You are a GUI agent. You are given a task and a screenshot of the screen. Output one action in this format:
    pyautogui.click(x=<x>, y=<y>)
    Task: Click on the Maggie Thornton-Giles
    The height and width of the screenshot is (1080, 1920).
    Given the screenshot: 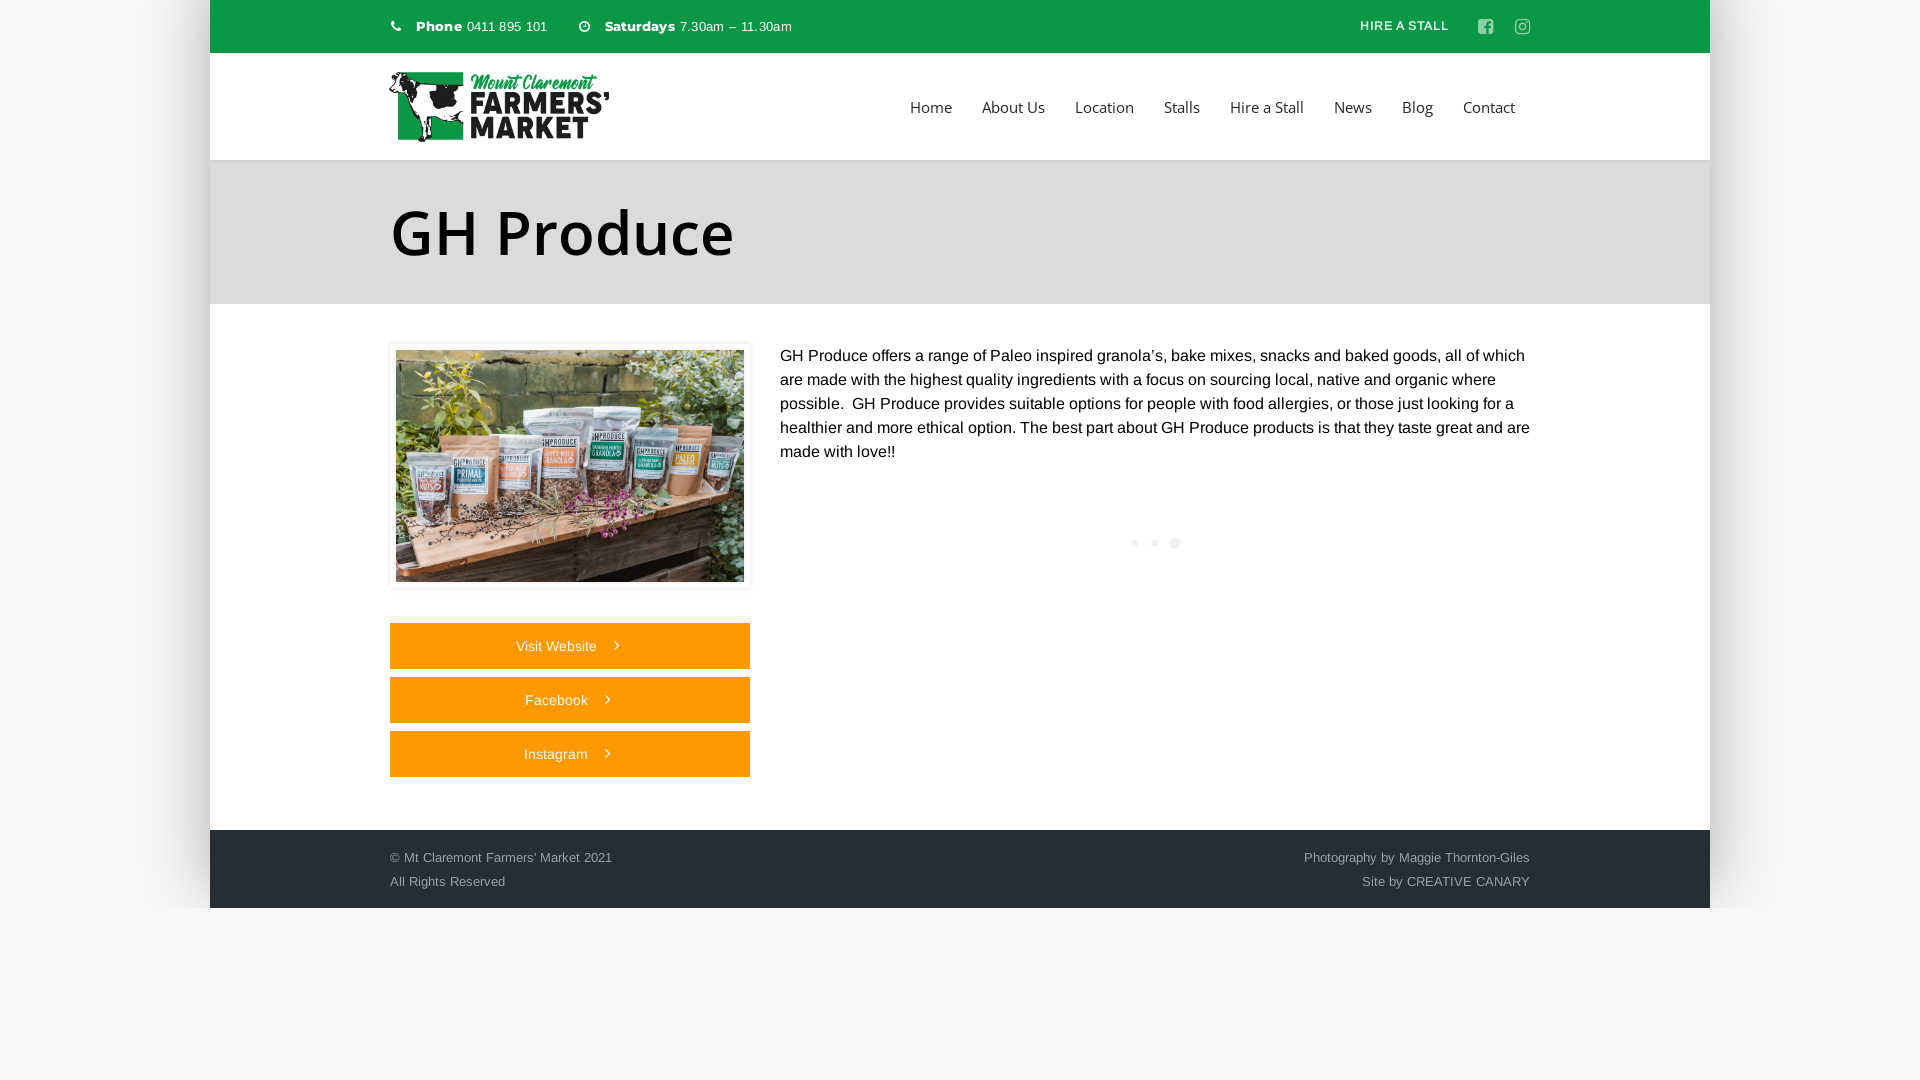 What is the action you would take?
    pyautogui.click(x=1464, y=858)
    